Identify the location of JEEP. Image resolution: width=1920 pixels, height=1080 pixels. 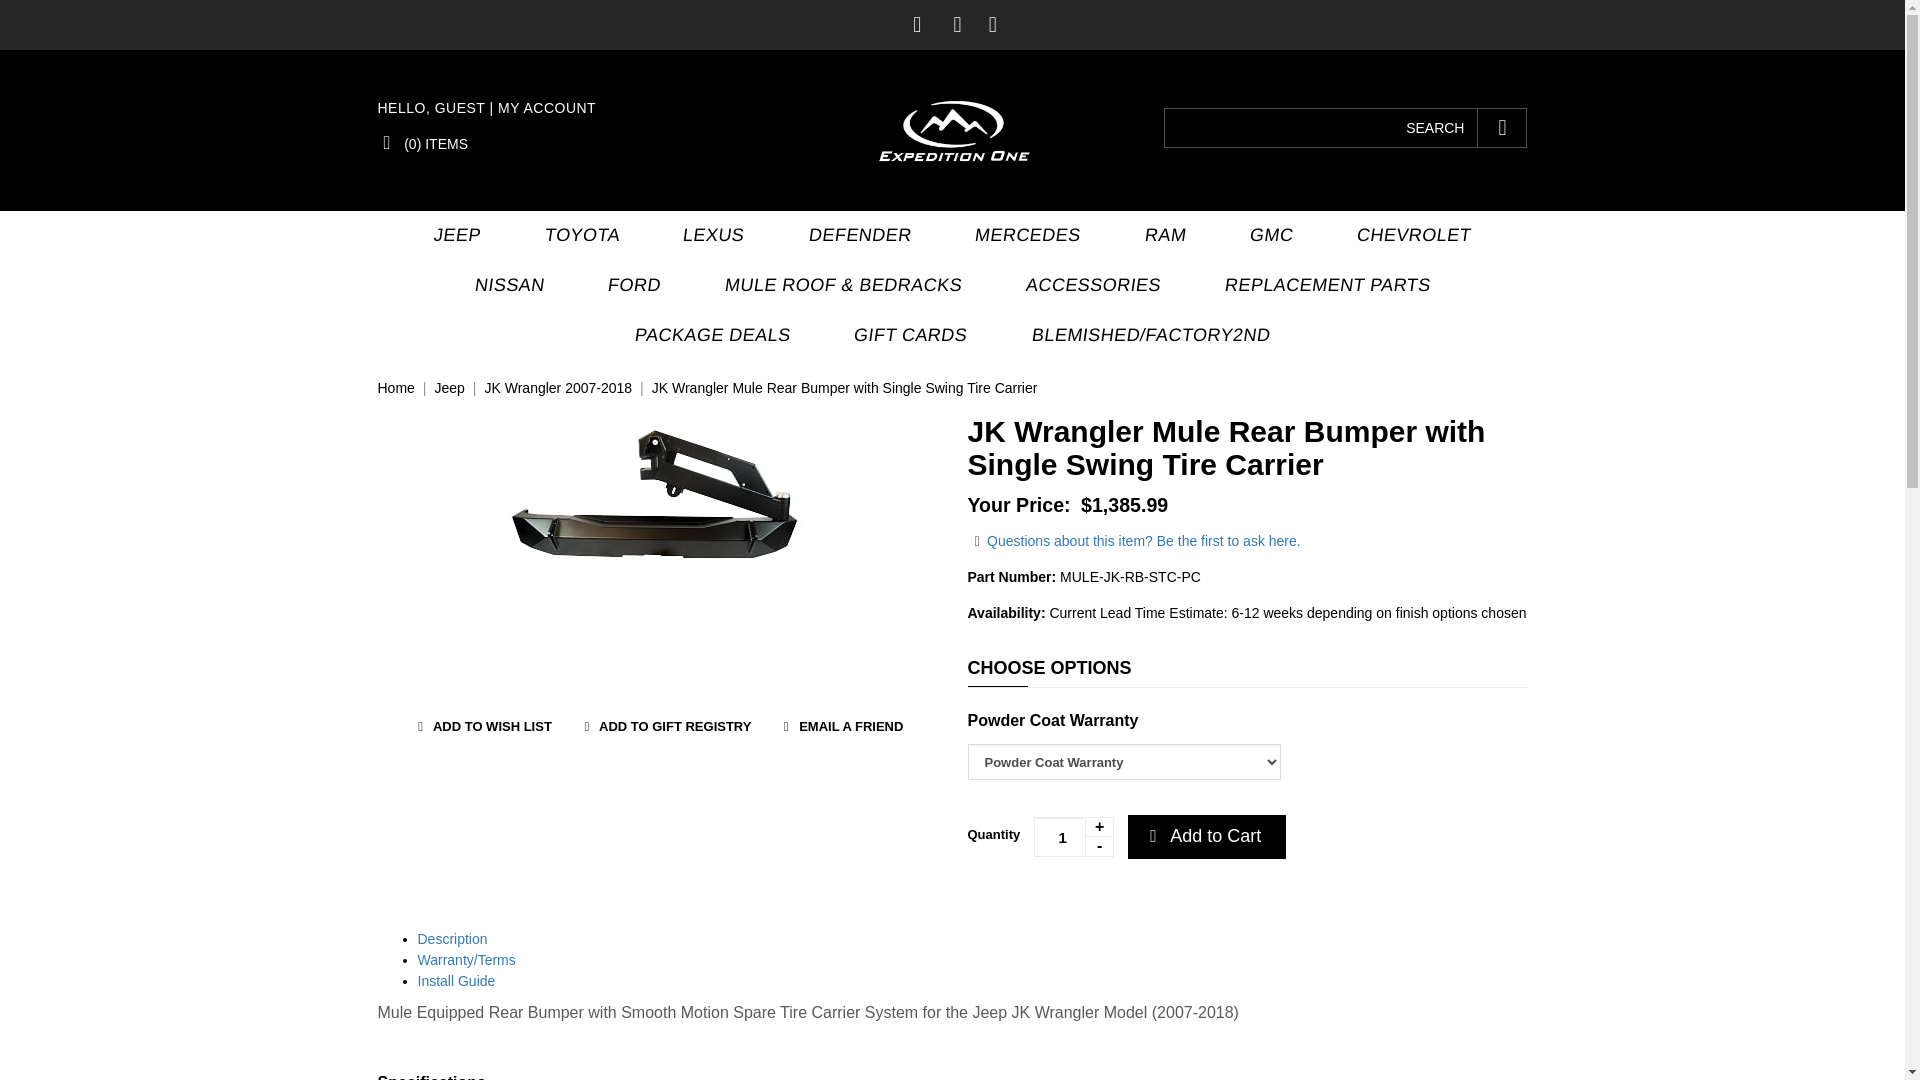
(452, 236).